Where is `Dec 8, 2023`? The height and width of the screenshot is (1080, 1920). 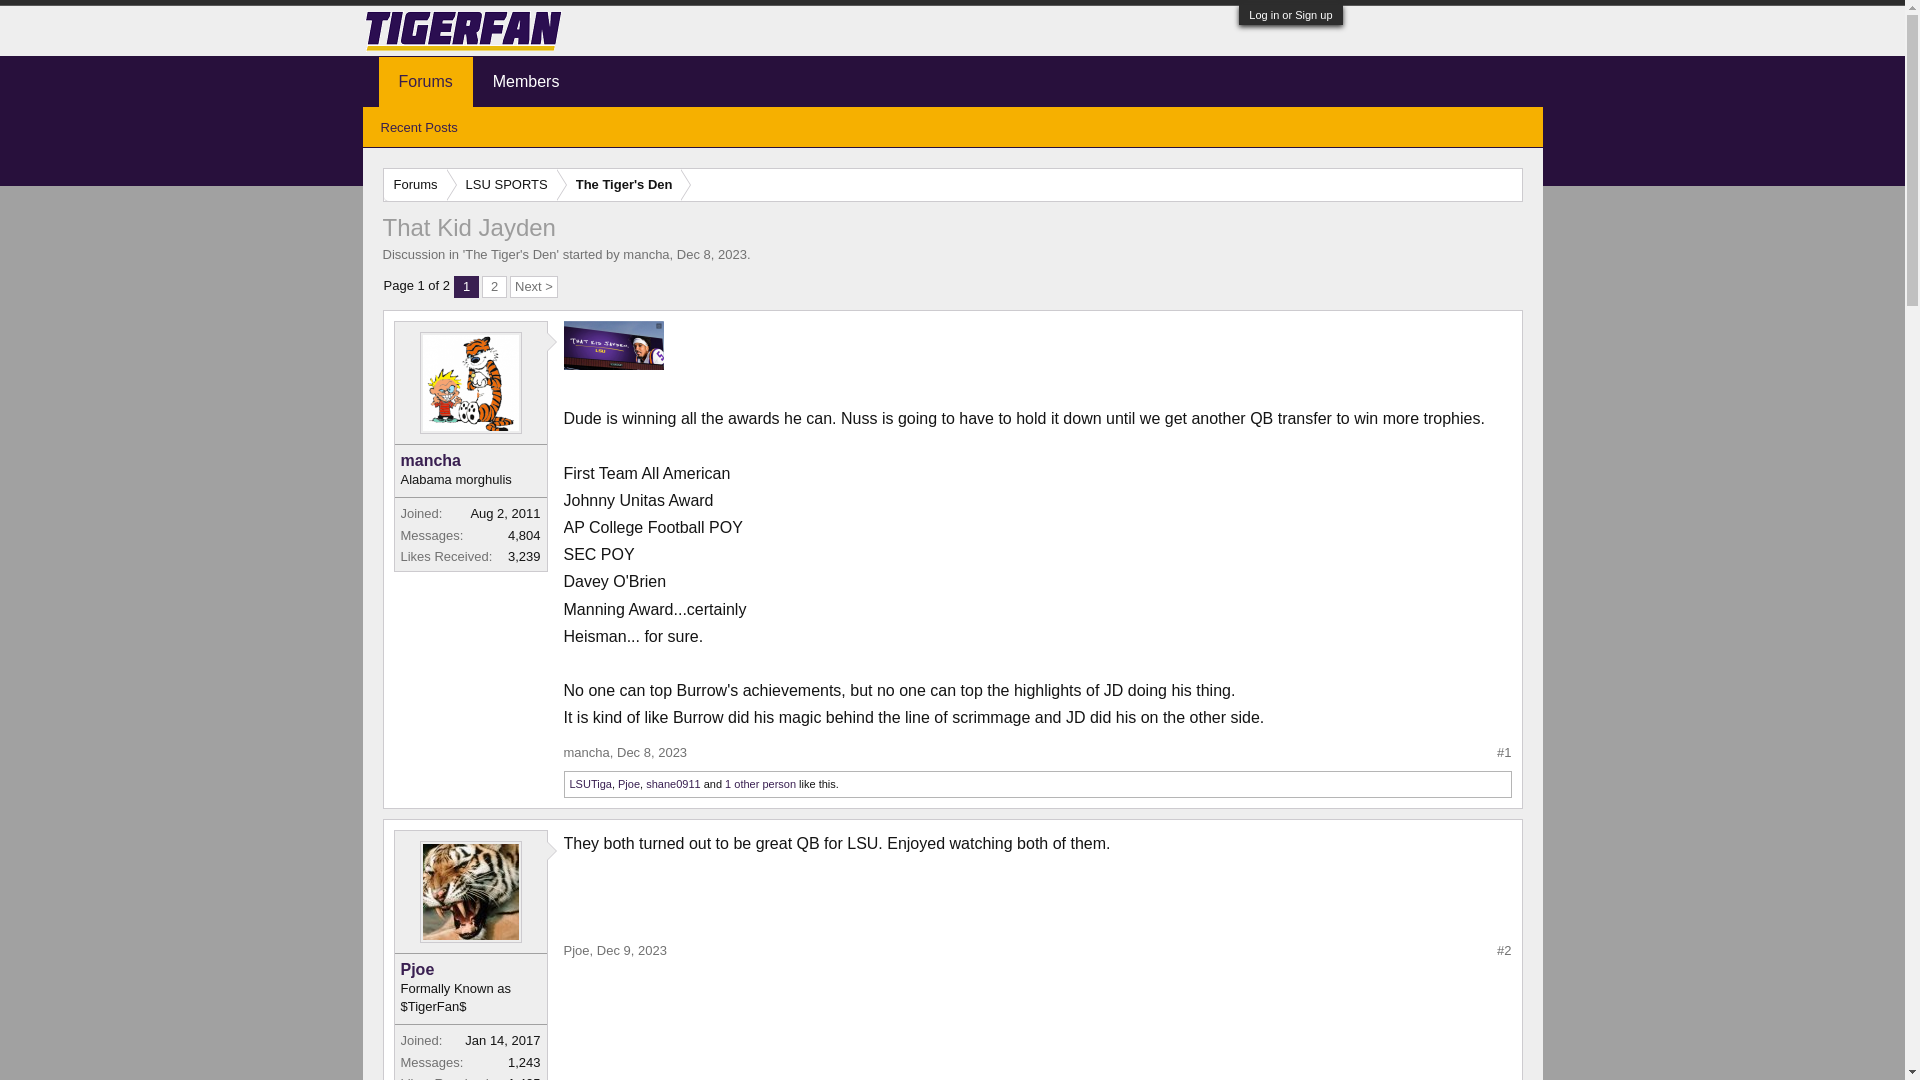 Dec 8, 2023 is located at coordinates (652, 752).